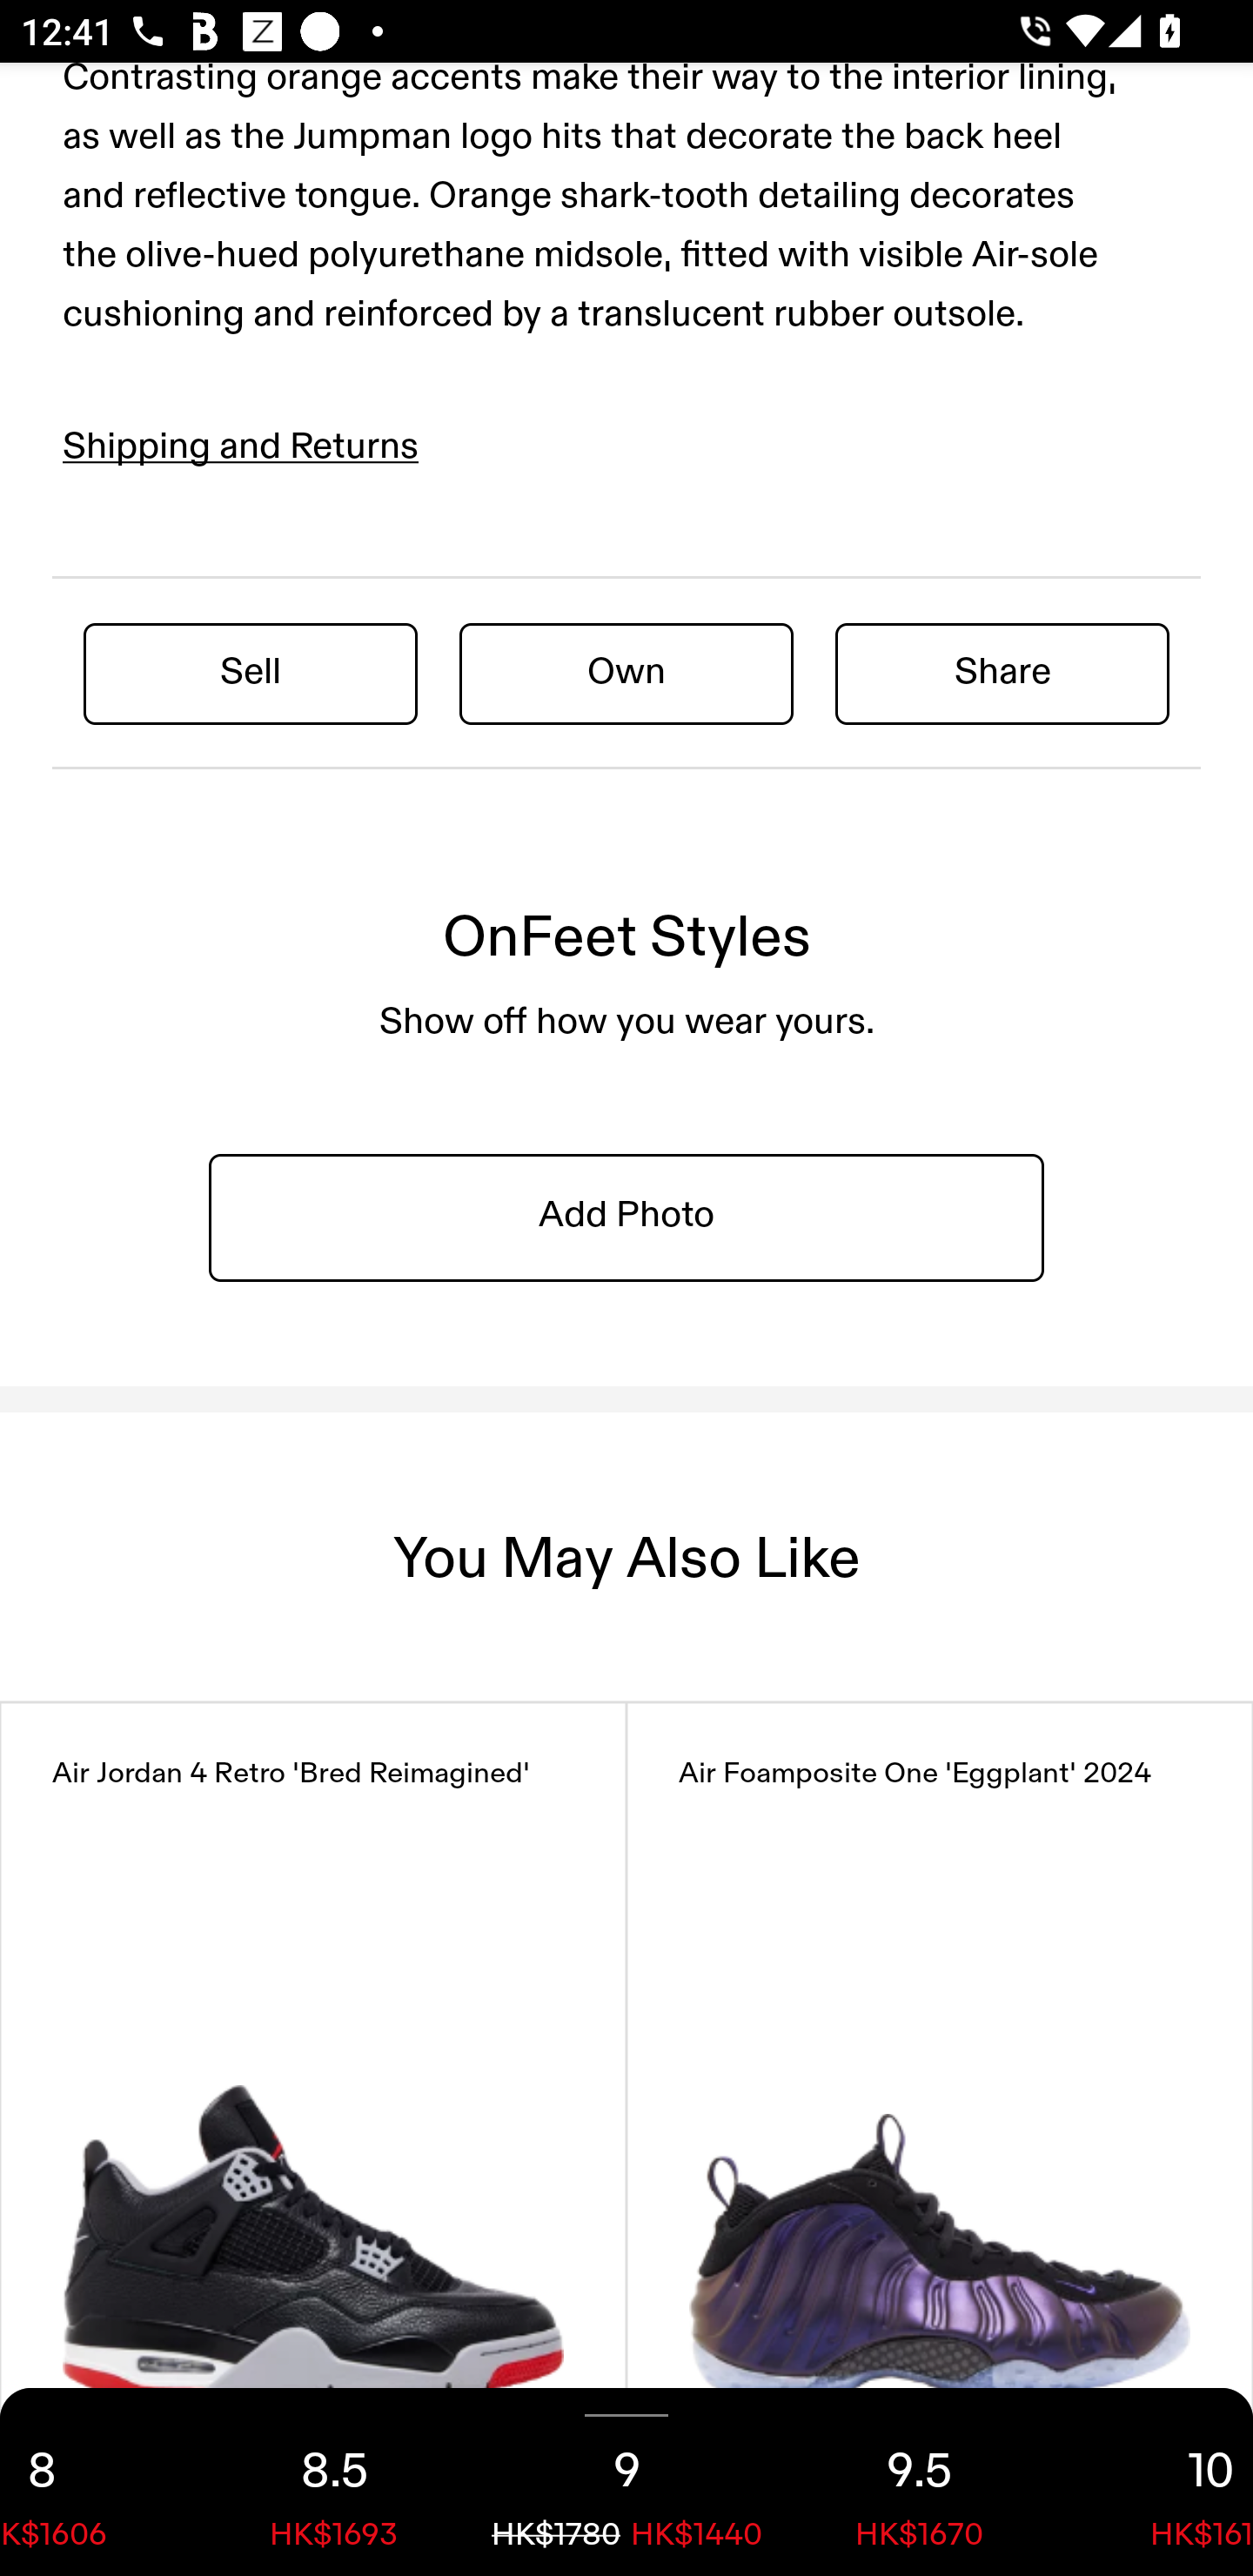 The height and width of the screenshot is (2576, 1253). I want to click on Shipping and Returns, so click(241, 446).